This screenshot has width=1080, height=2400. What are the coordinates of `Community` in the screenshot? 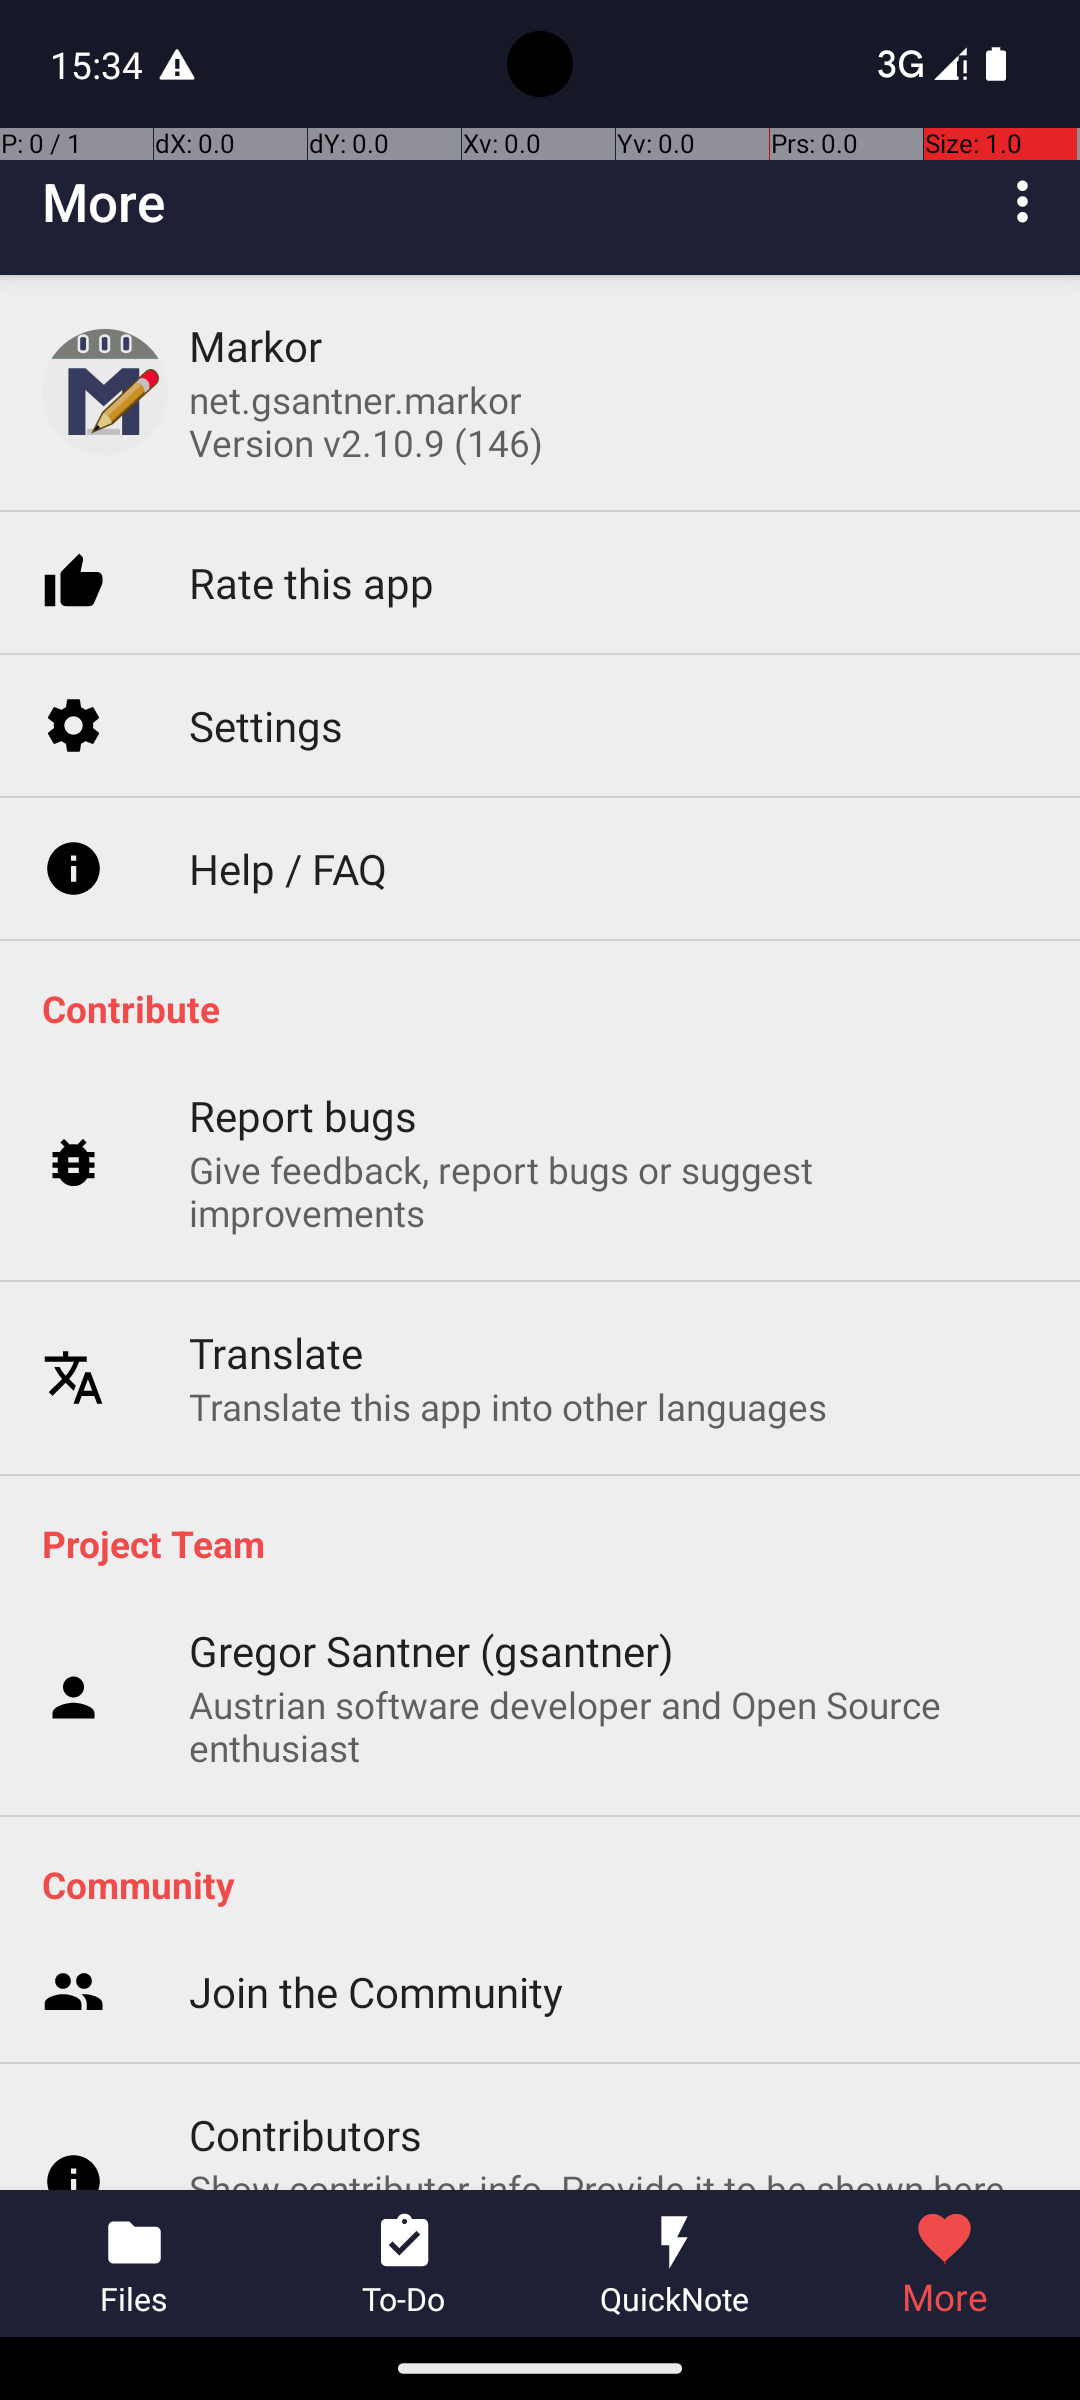 It's located at (550, 1884).